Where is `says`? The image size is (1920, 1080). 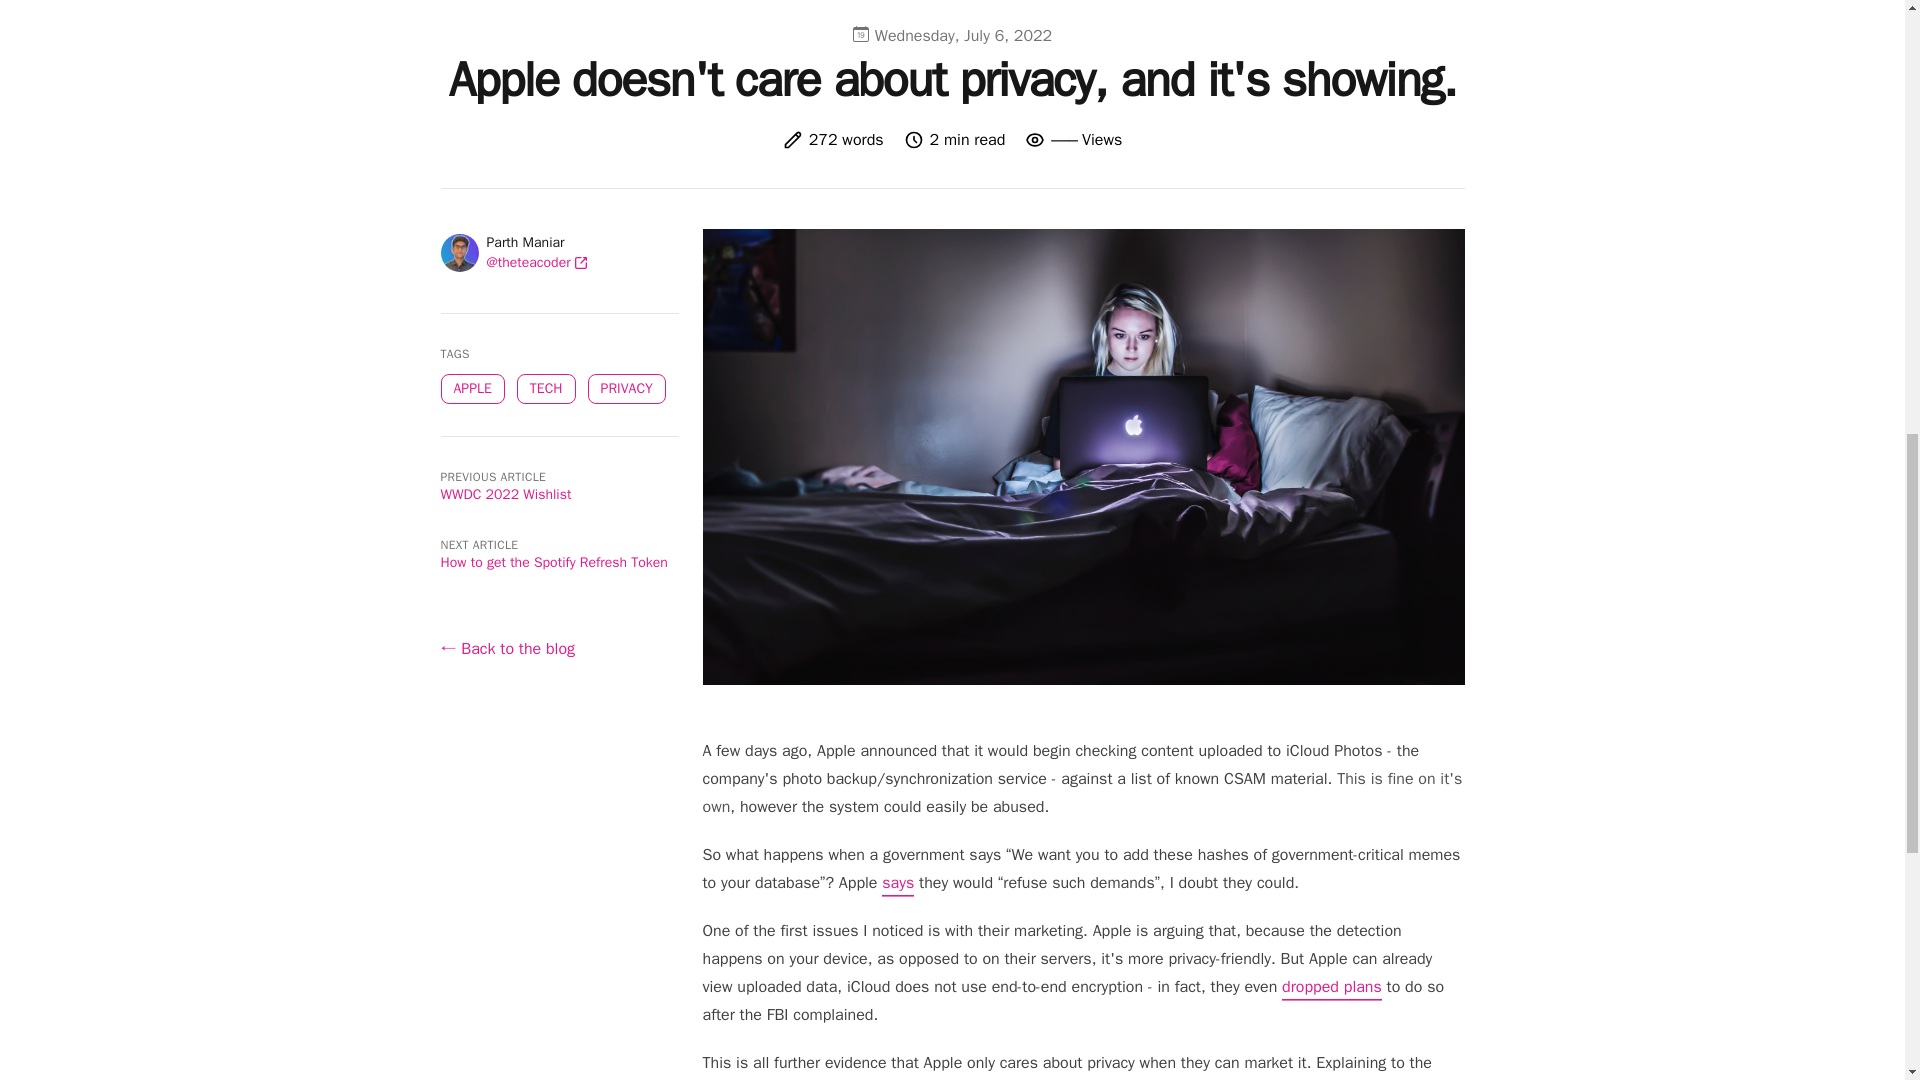
says is located at coordinates (897, 884).